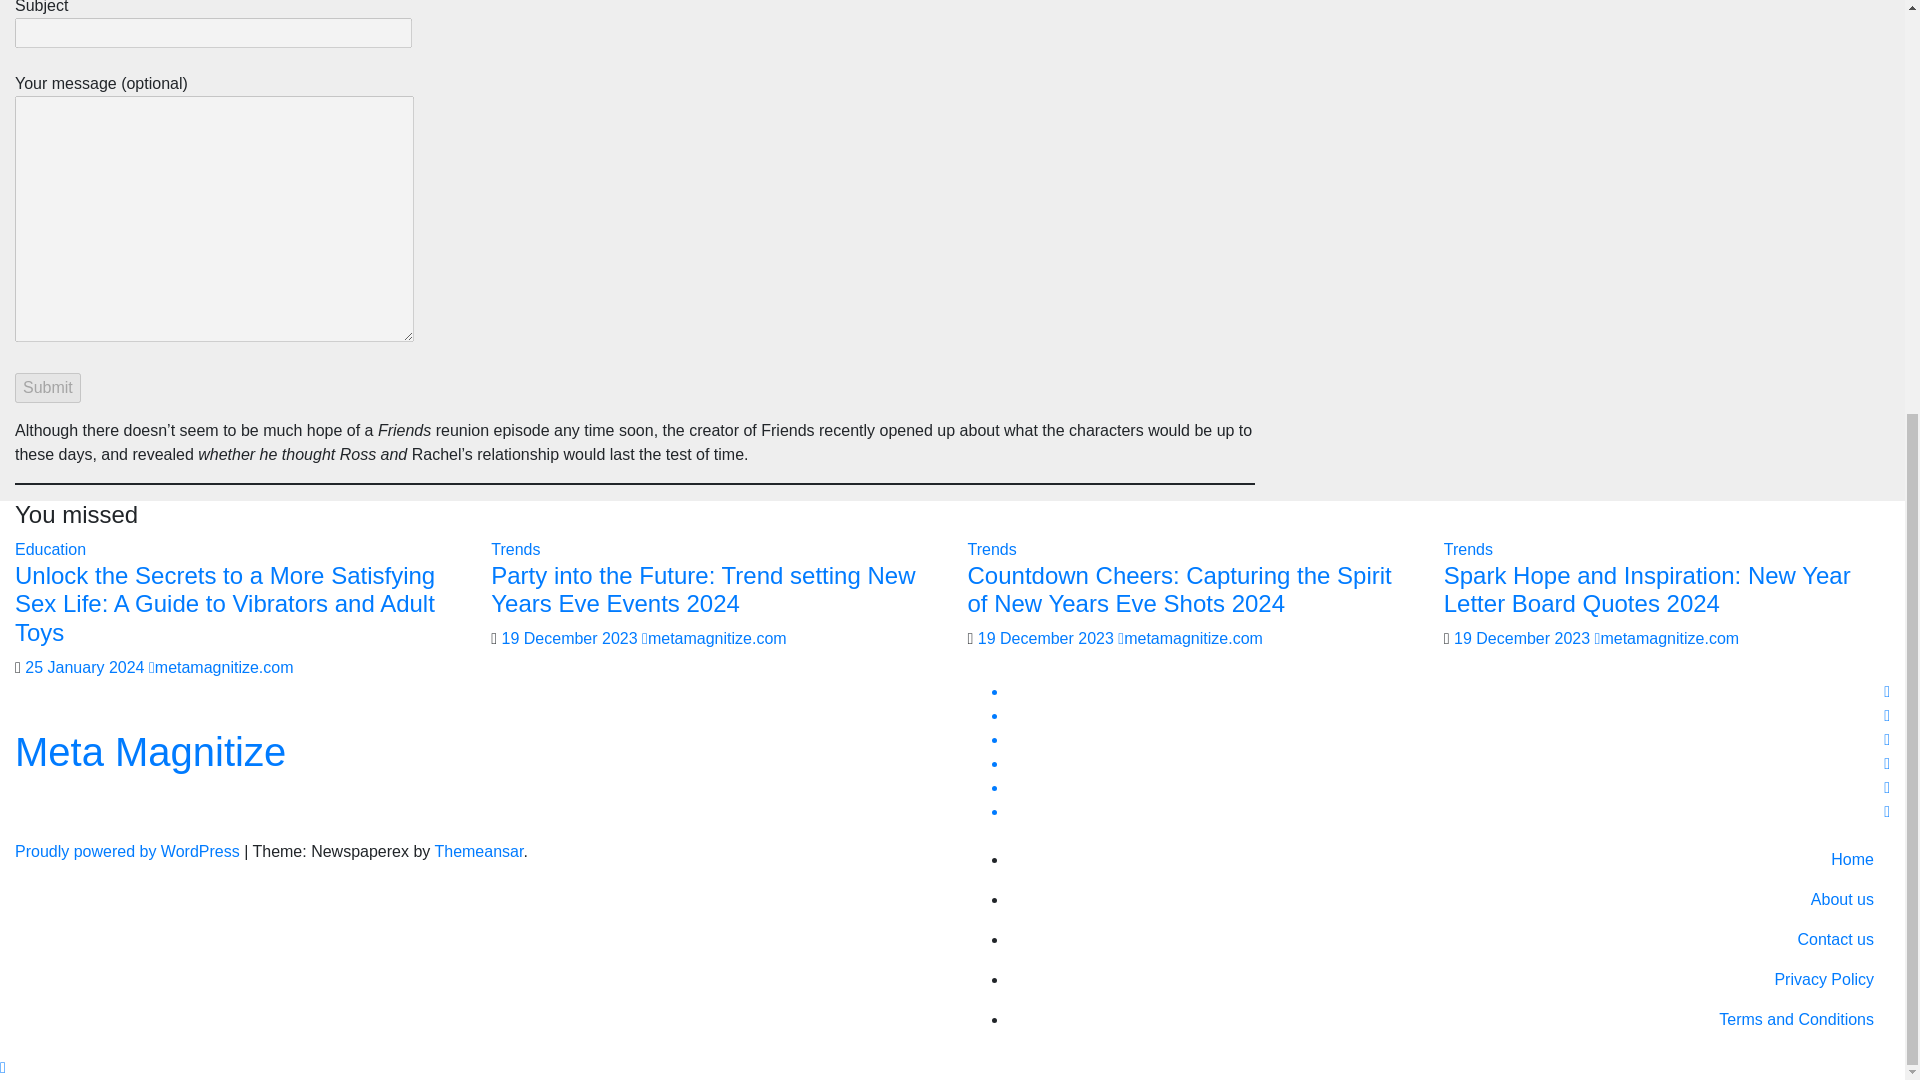 This screenshot has height=1080, width=1920. What do you see at coordinates (1450, 860) in the screenshot?
I see `Home` at bounding box center [1450, 860].